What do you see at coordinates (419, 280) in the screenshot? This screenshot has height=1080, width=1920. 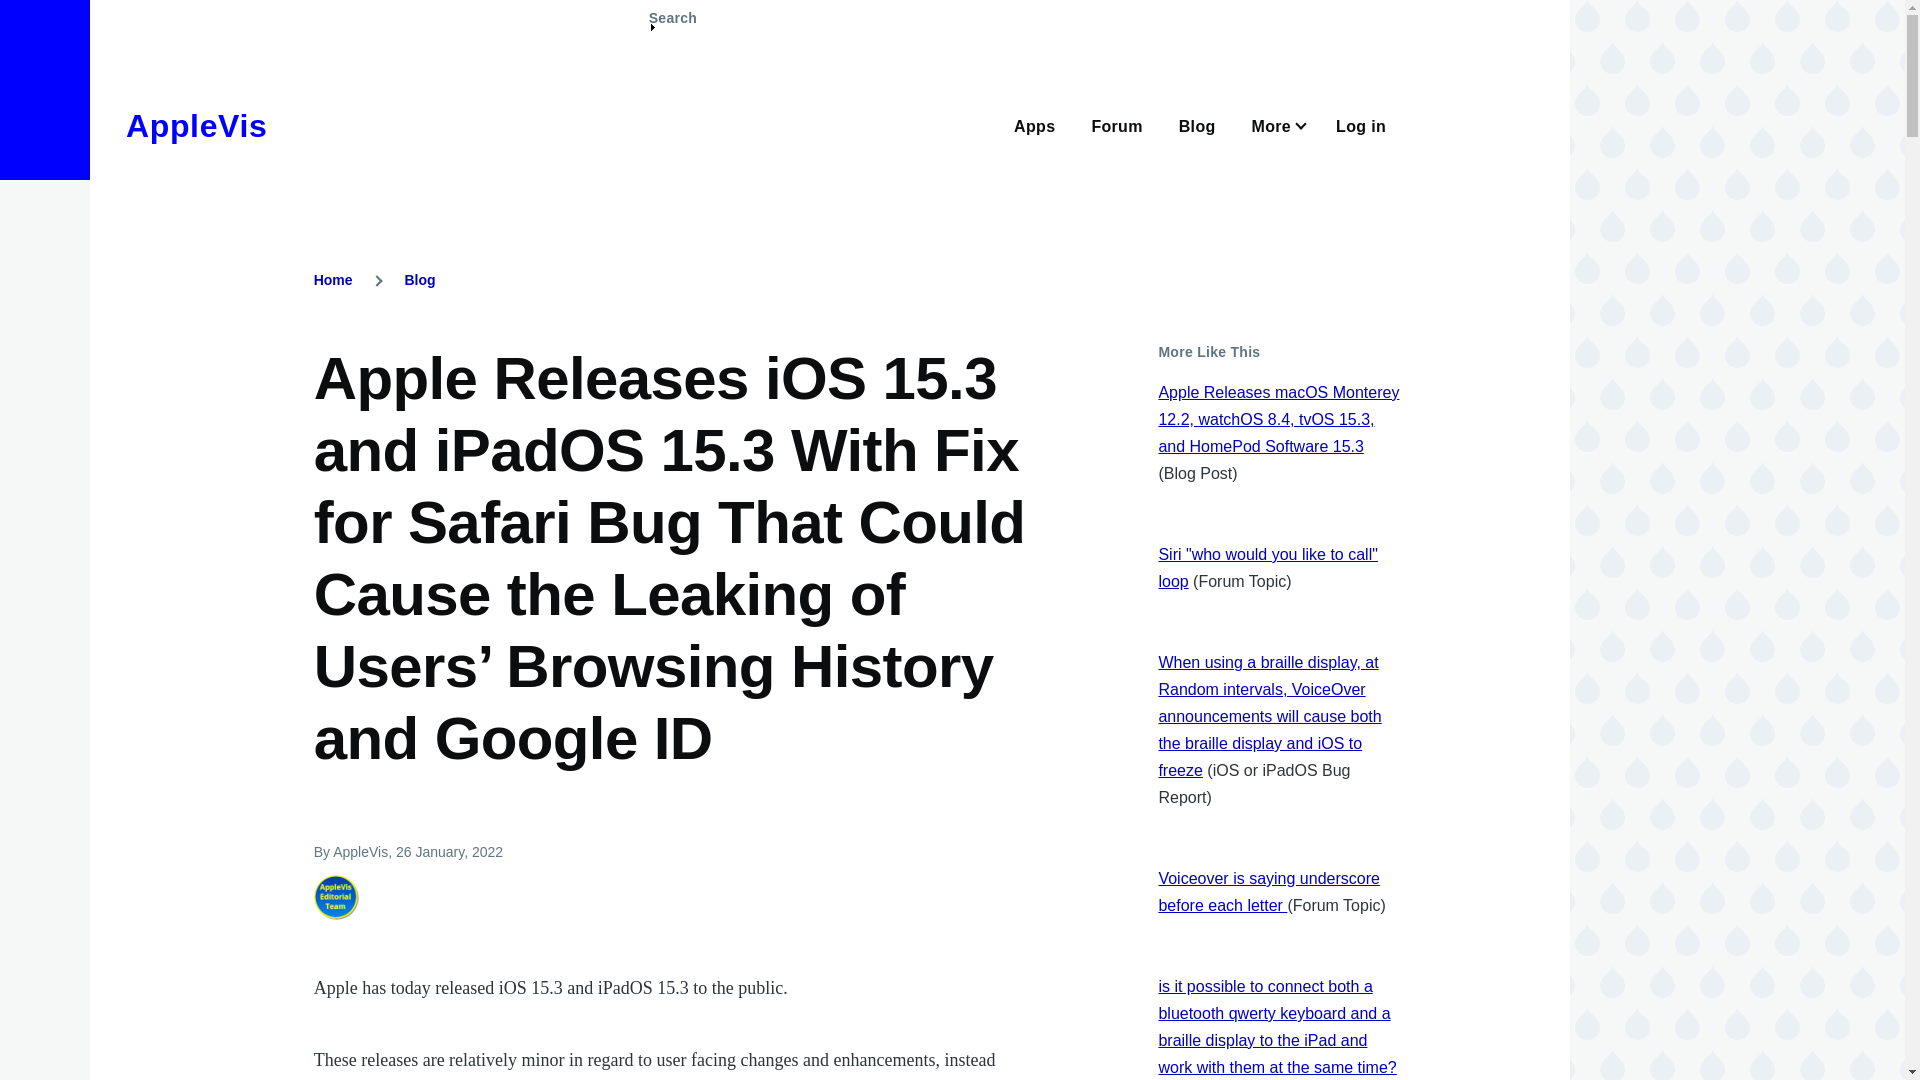 I see `Blog` at bounding box center [419, 280].